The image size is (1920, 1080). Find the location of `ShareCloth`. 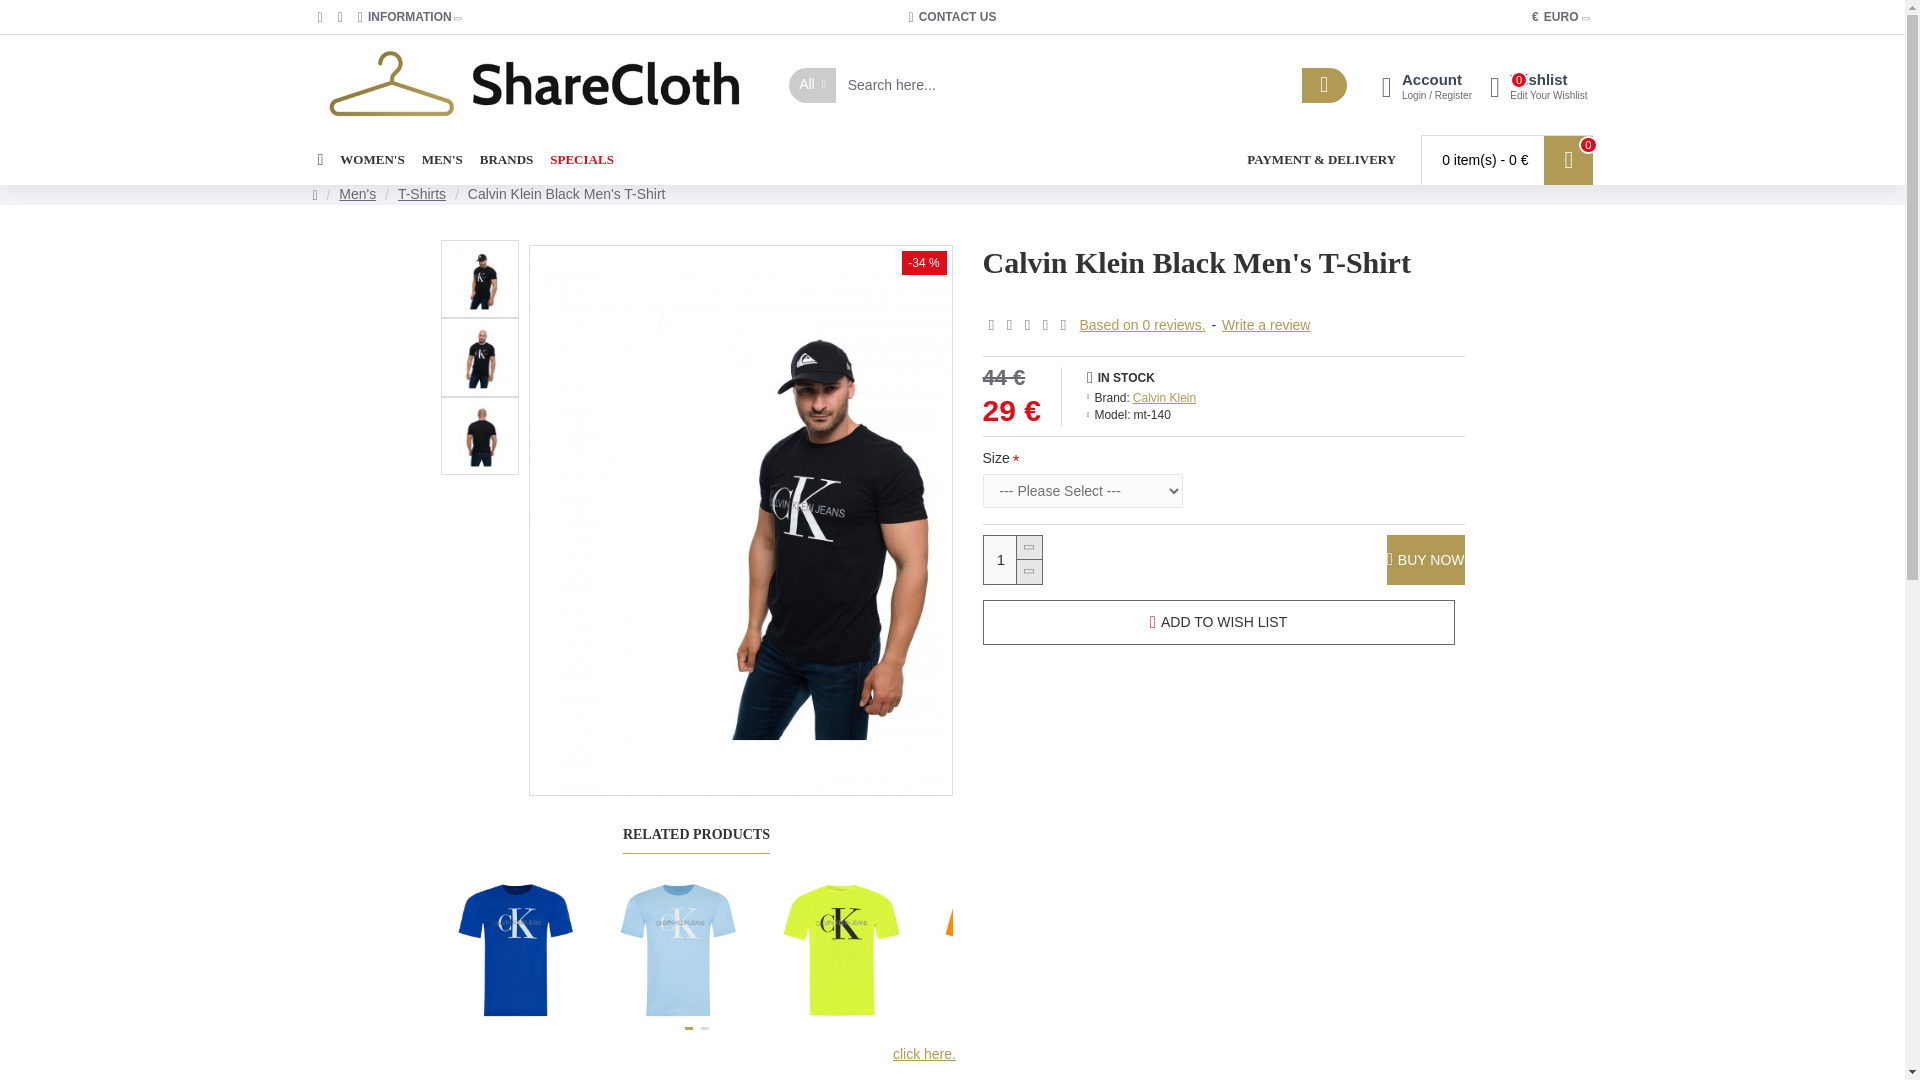

ShareCloth is located at coordinates (1012, 560).